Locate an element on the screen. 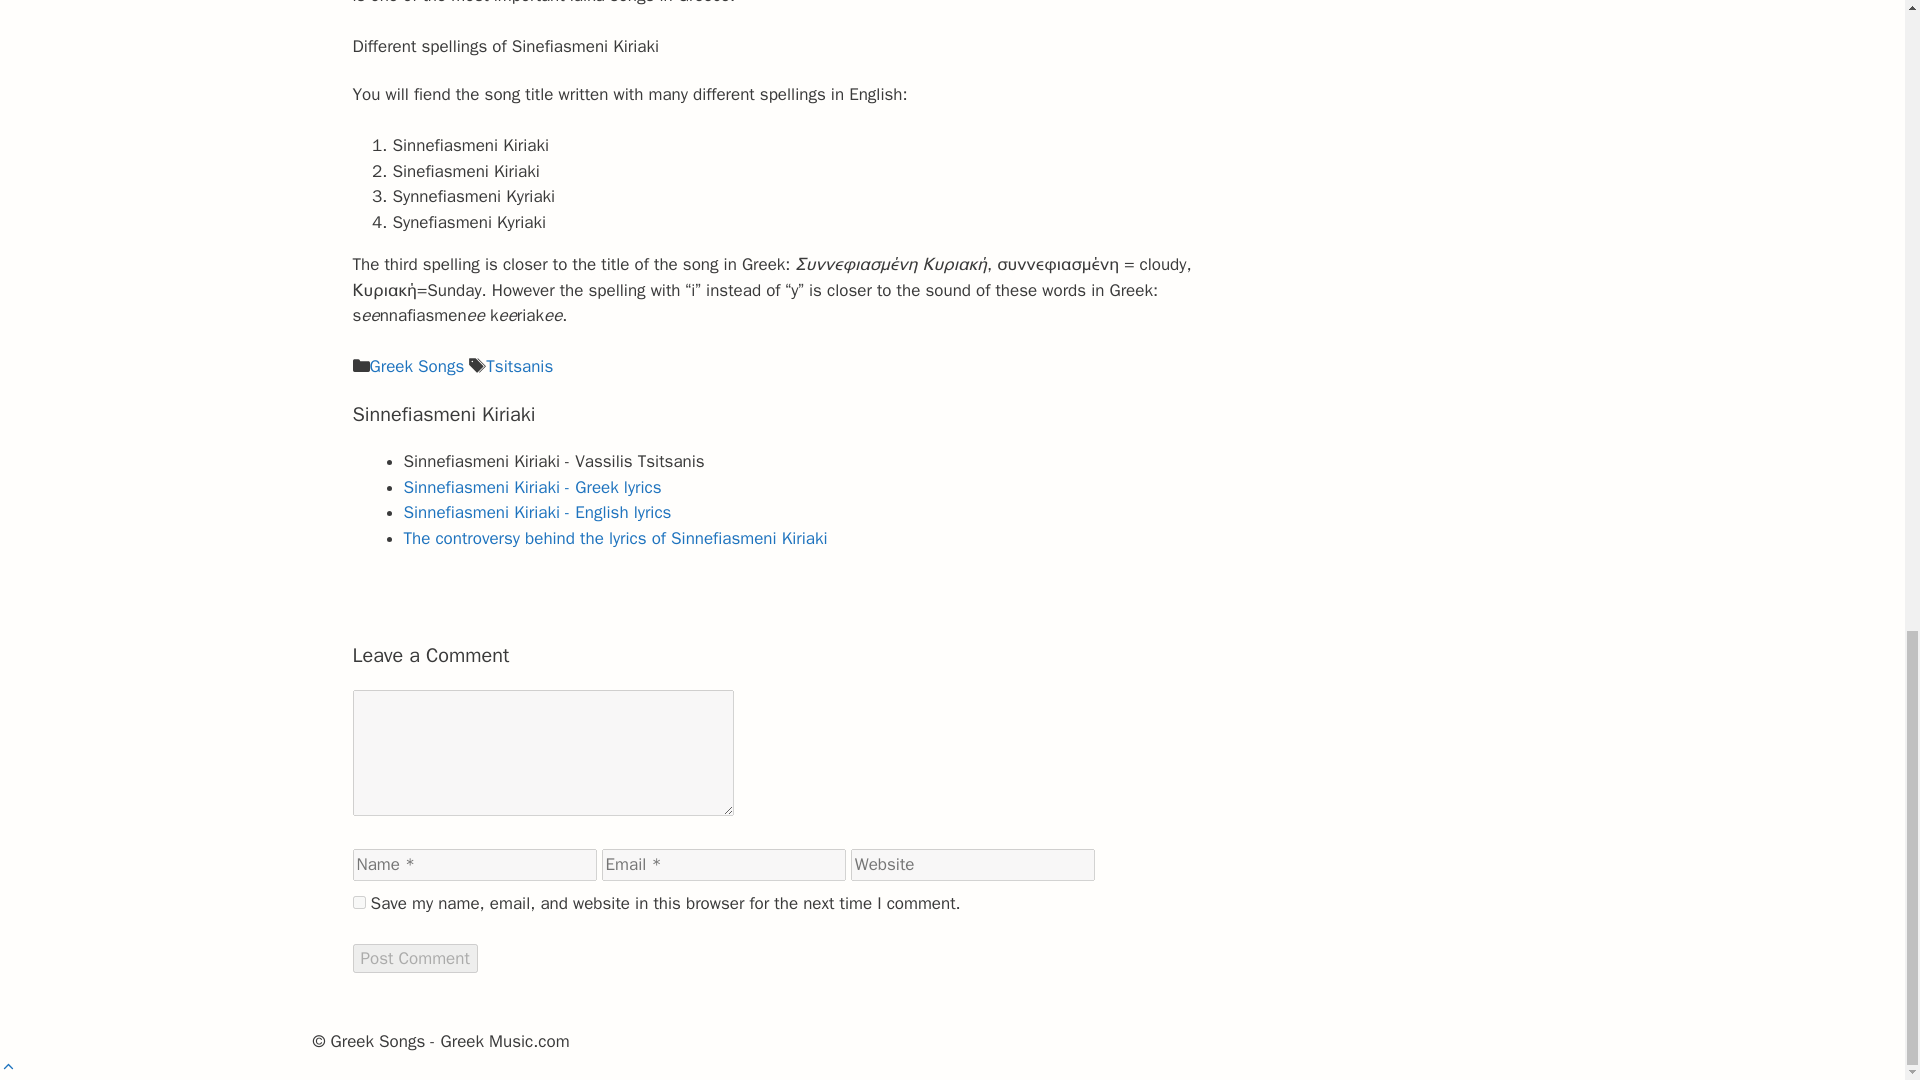 The height and width of the screenshot is (1080, 1920). Tsitsanis is located at coordinates (518, 366).